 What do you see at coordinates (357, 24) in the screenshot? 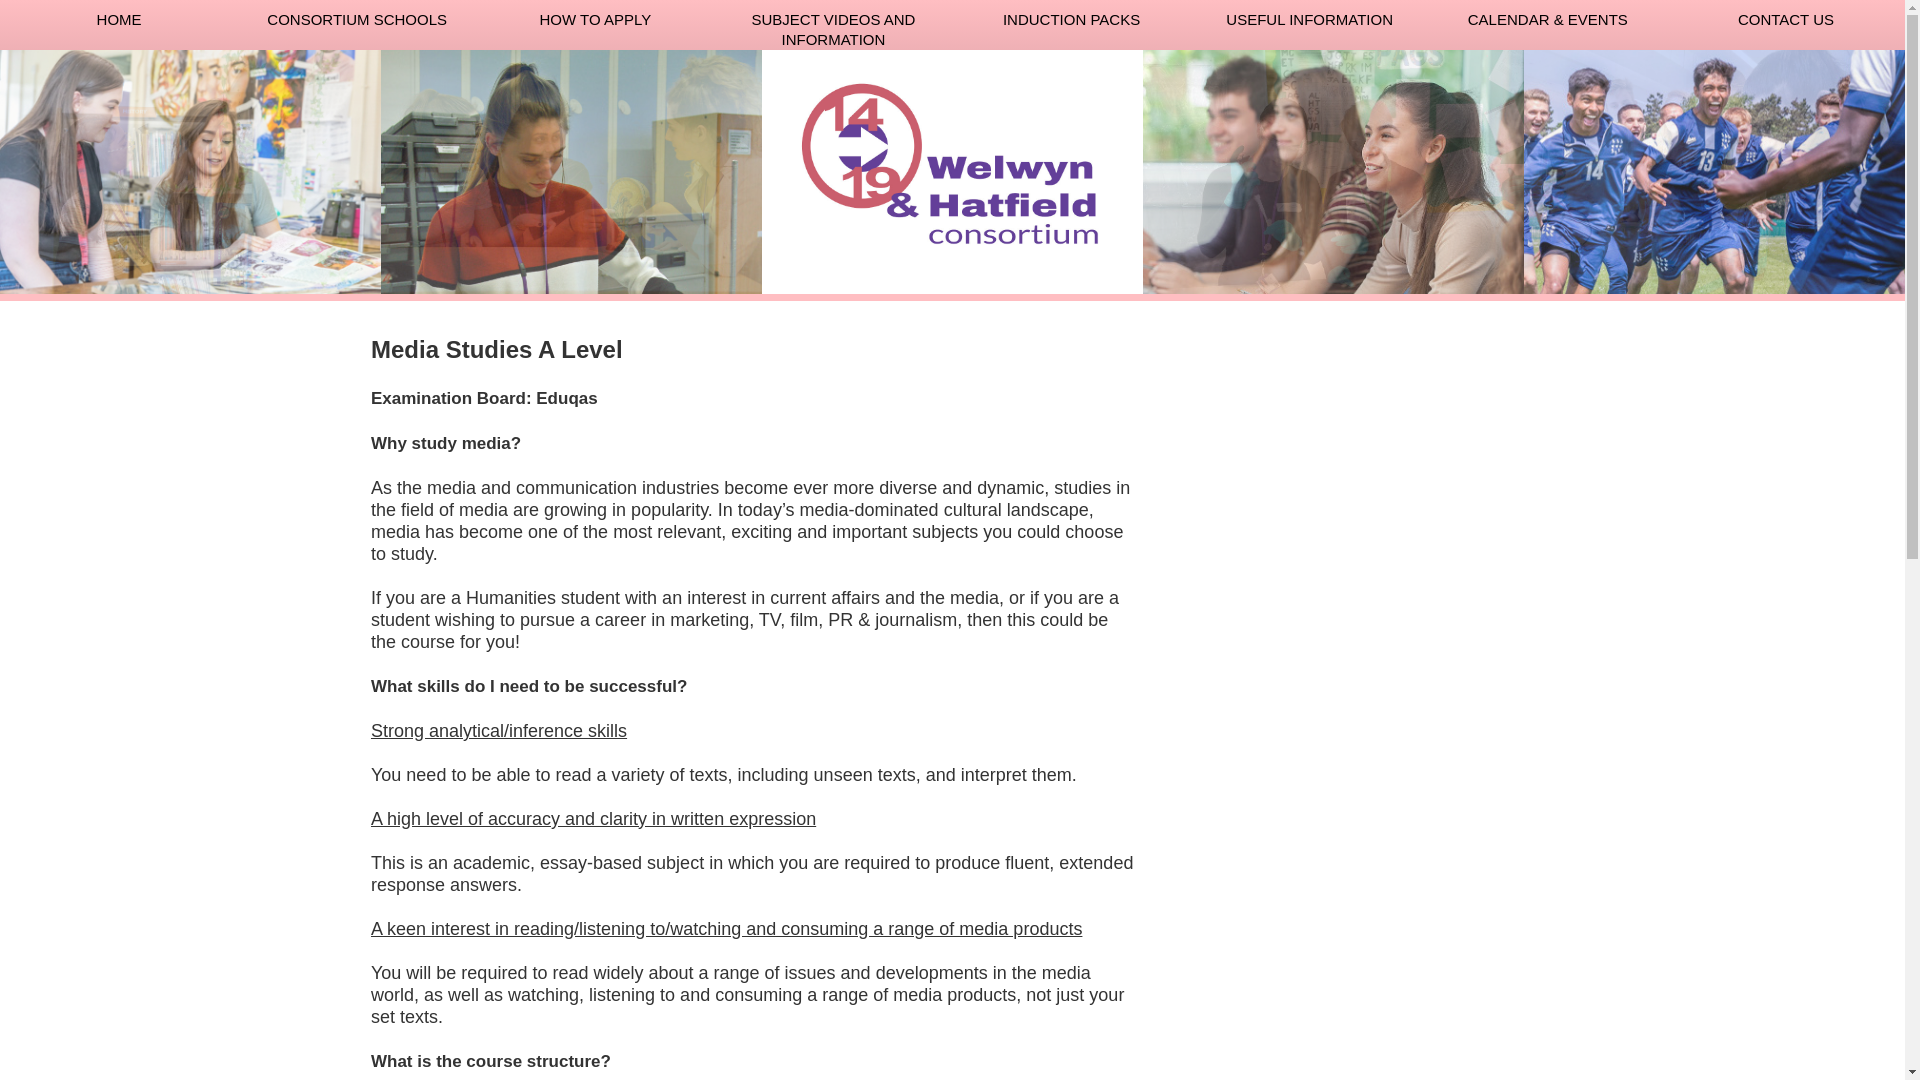
I see `CONSORTIUM SCHOOLS` at bounding box center [357, 24].